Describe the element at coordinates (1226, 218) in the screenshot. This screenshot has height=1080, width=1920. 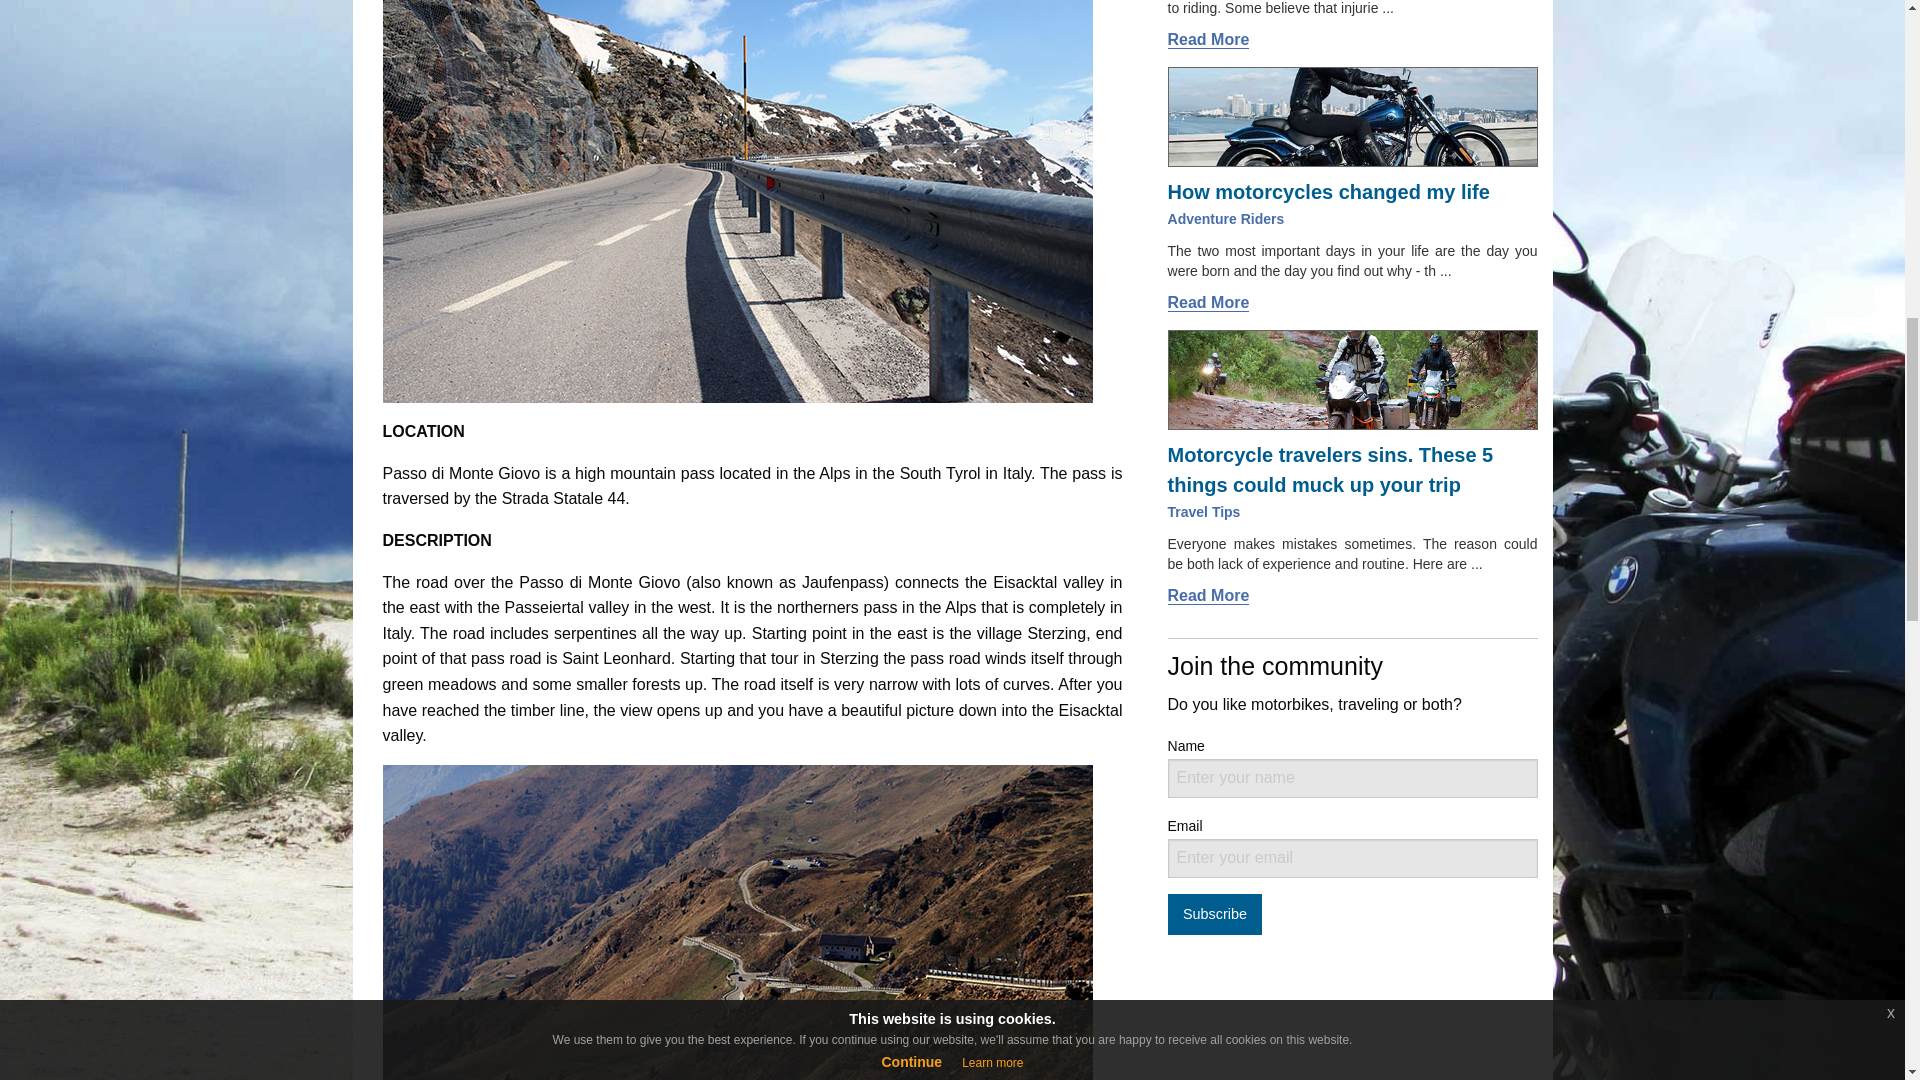
I see `Adventure Riders` at that location.